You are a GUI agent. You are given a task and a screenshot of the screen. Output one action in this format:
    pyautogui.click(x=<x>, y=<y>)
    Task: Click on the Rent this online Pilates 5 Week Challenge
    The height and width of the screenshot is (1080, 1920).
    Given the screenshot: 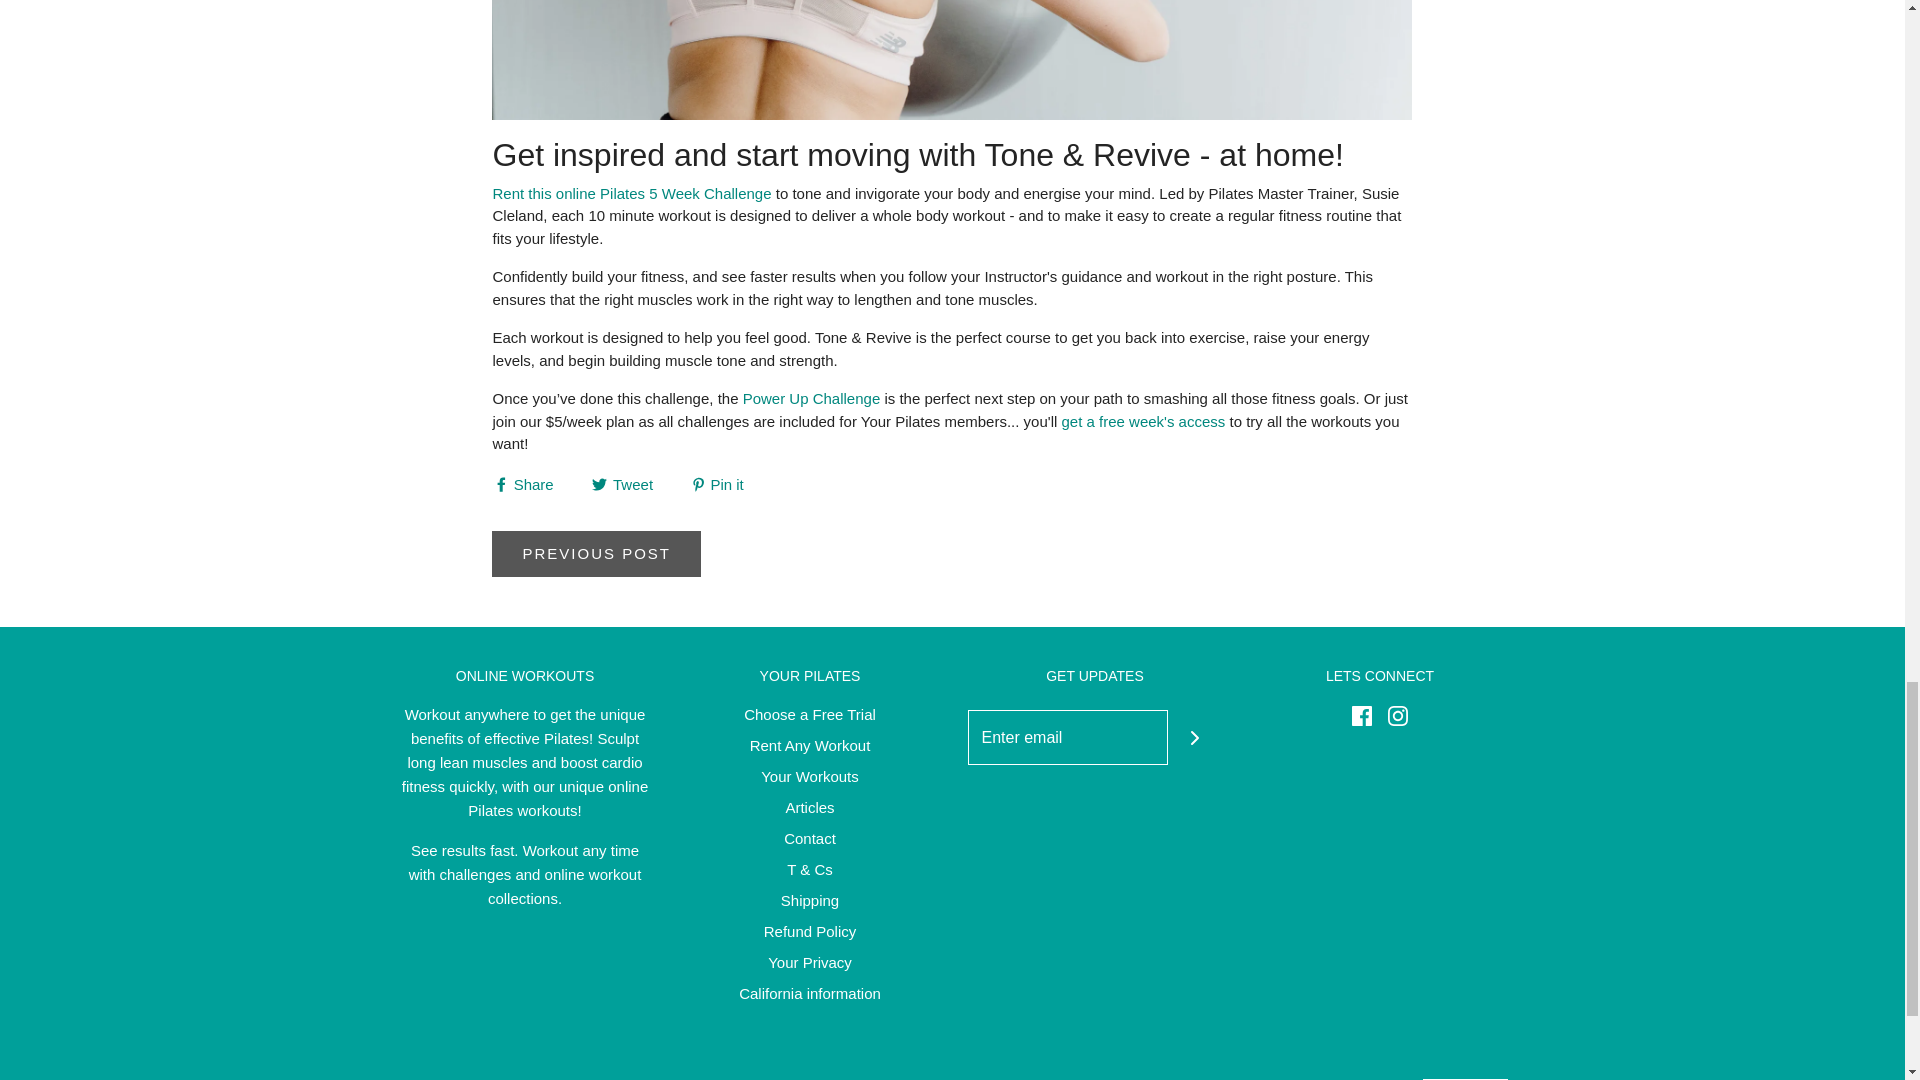 What is the action you would take?
    pyautogui.click(x=631, y=192)
    